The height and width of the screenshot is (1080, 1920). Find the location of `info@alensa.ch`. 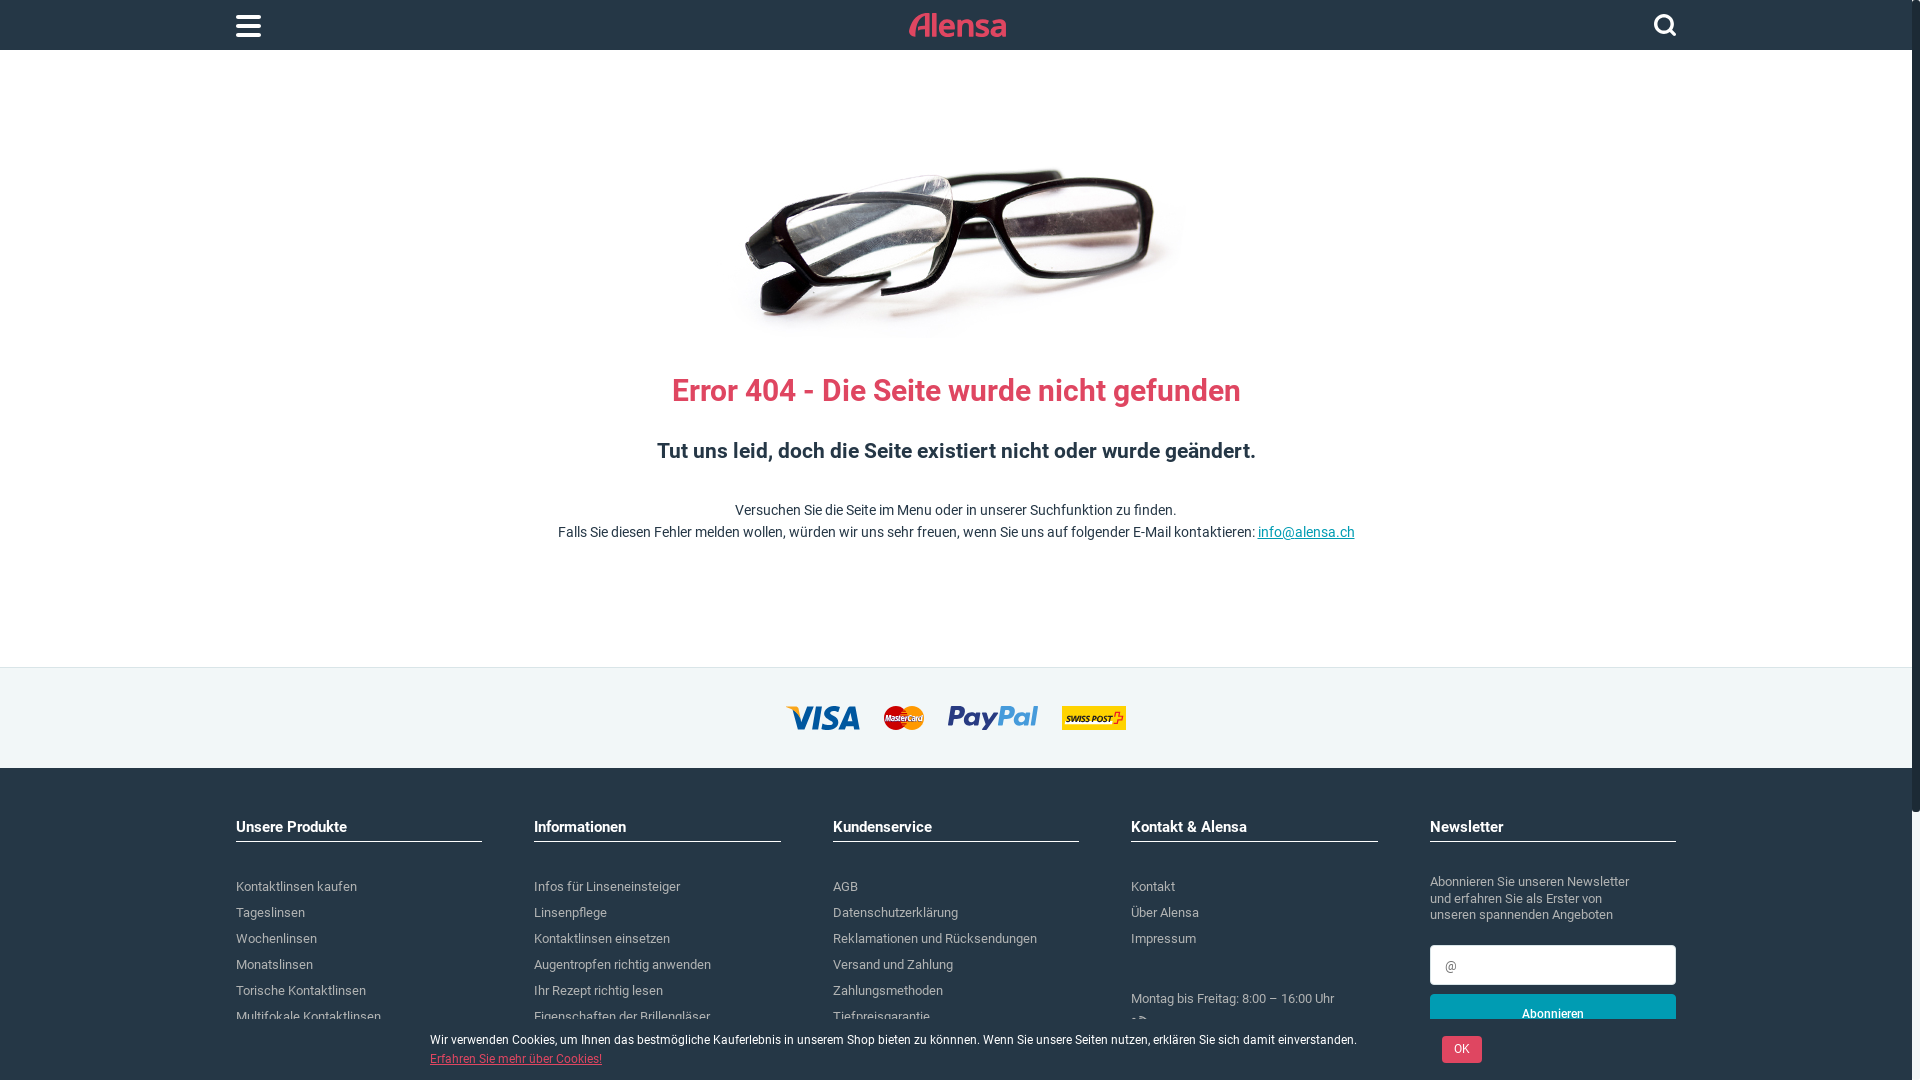

info@alensa.ch is located at coordinates (1306, 532).